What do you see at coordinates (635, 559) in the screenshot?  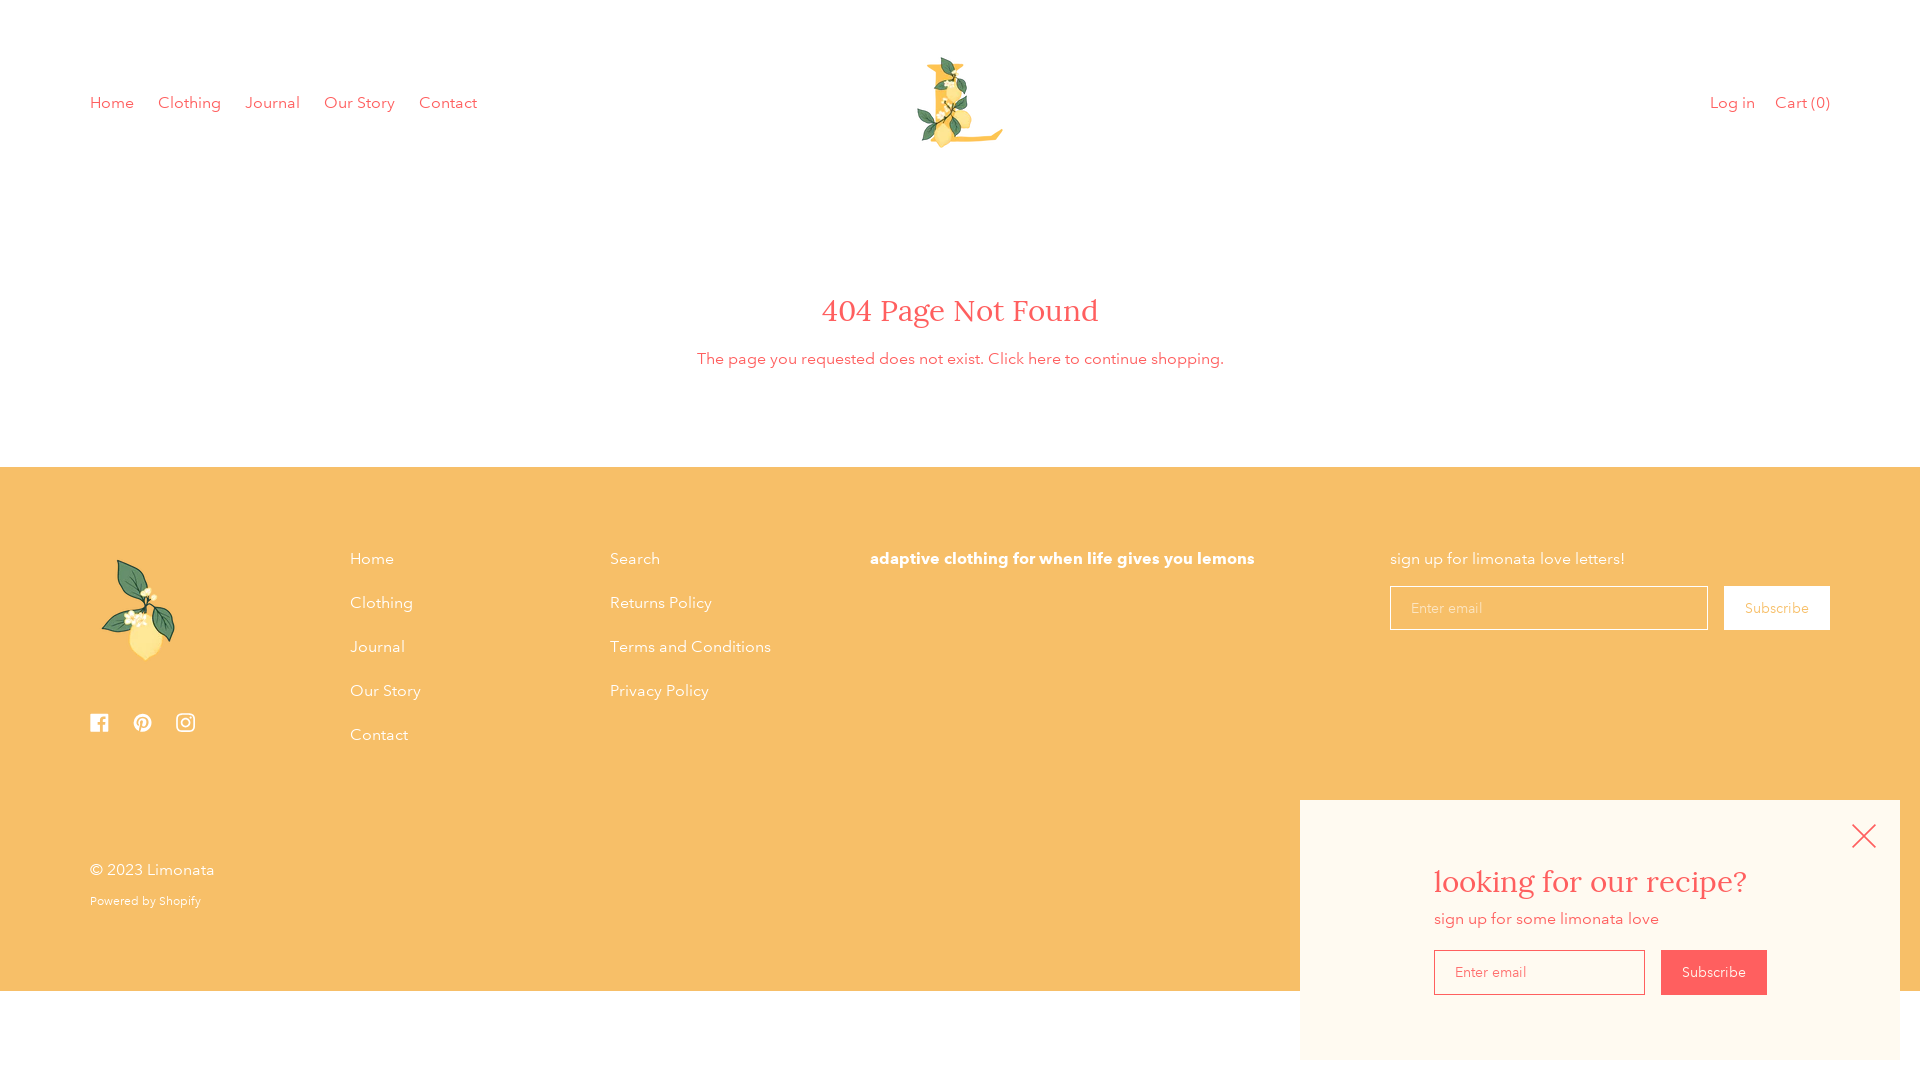 I see `Search` at bounding box center [635, 559].